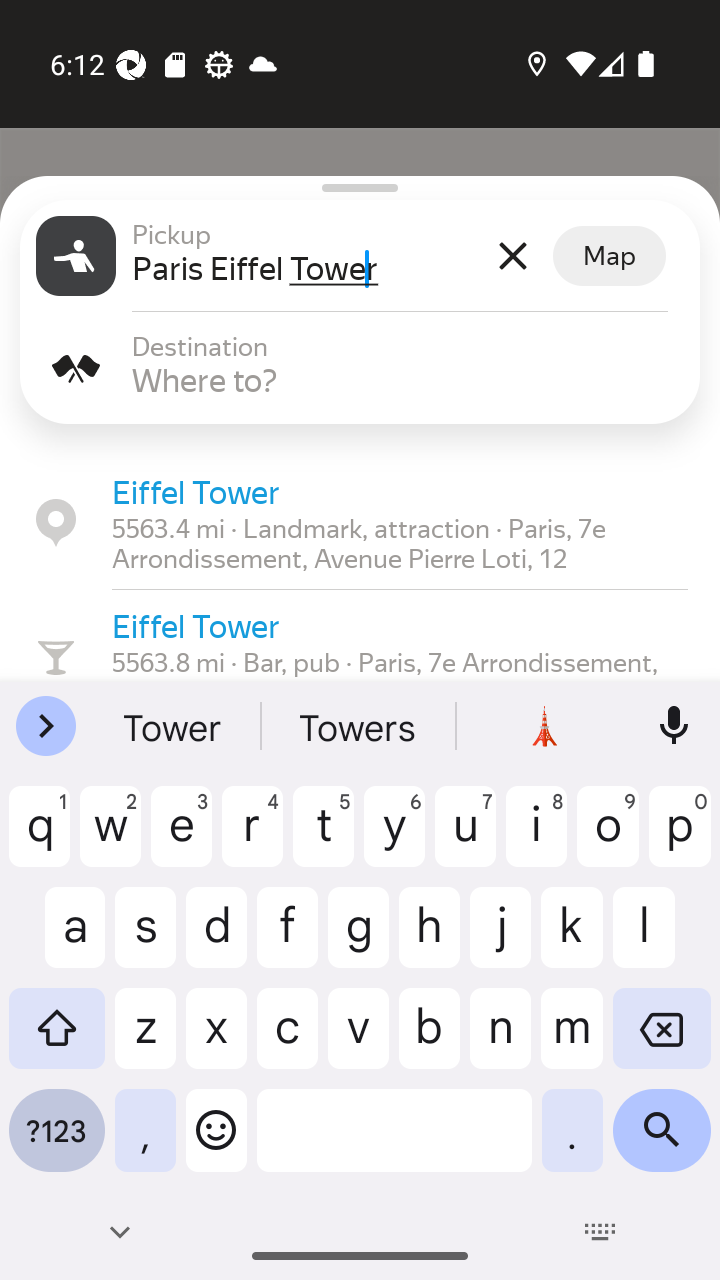 The height and width of the screenshot is (1280, 720). Describe the element at coordinates (360, 368) in the screenshot. I see `Destination Destination Where to?` at that location.